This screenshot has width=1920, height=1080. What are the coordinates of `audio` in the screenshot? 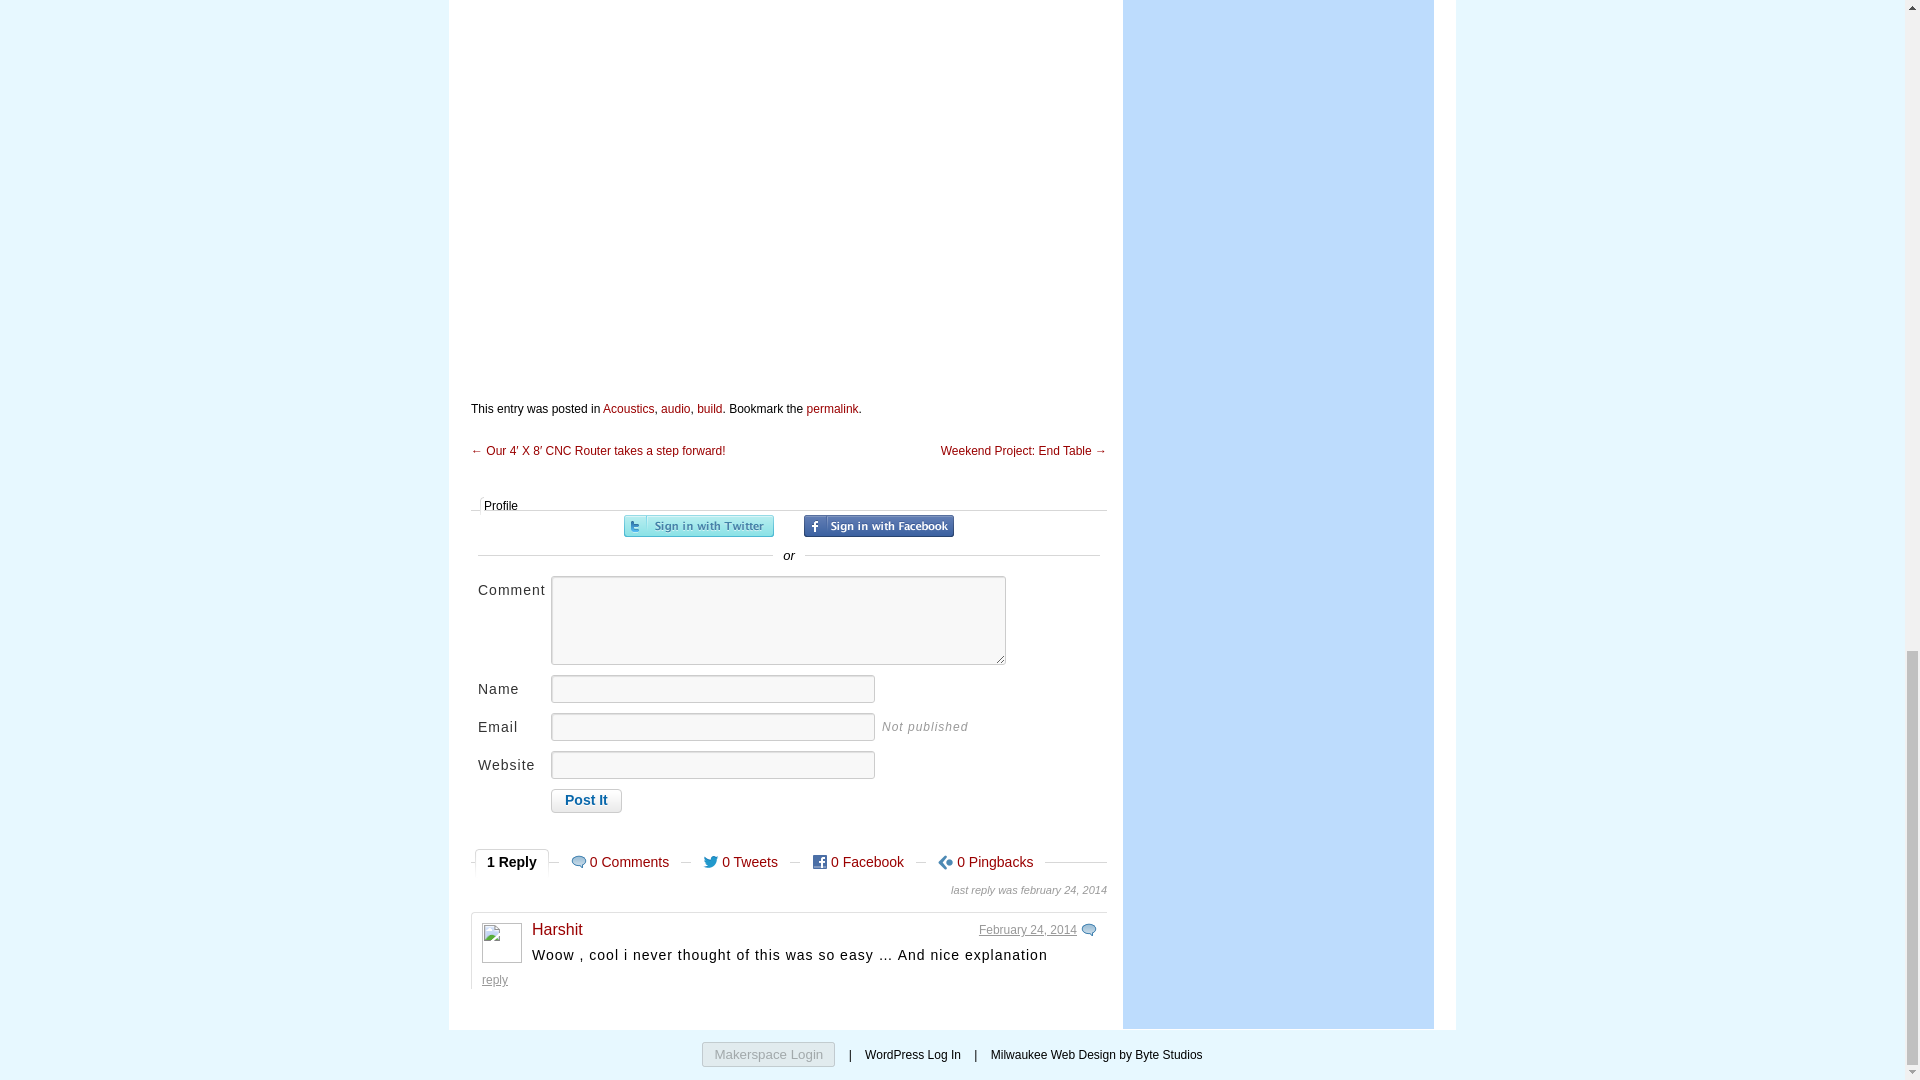 It's located at (674, 408).